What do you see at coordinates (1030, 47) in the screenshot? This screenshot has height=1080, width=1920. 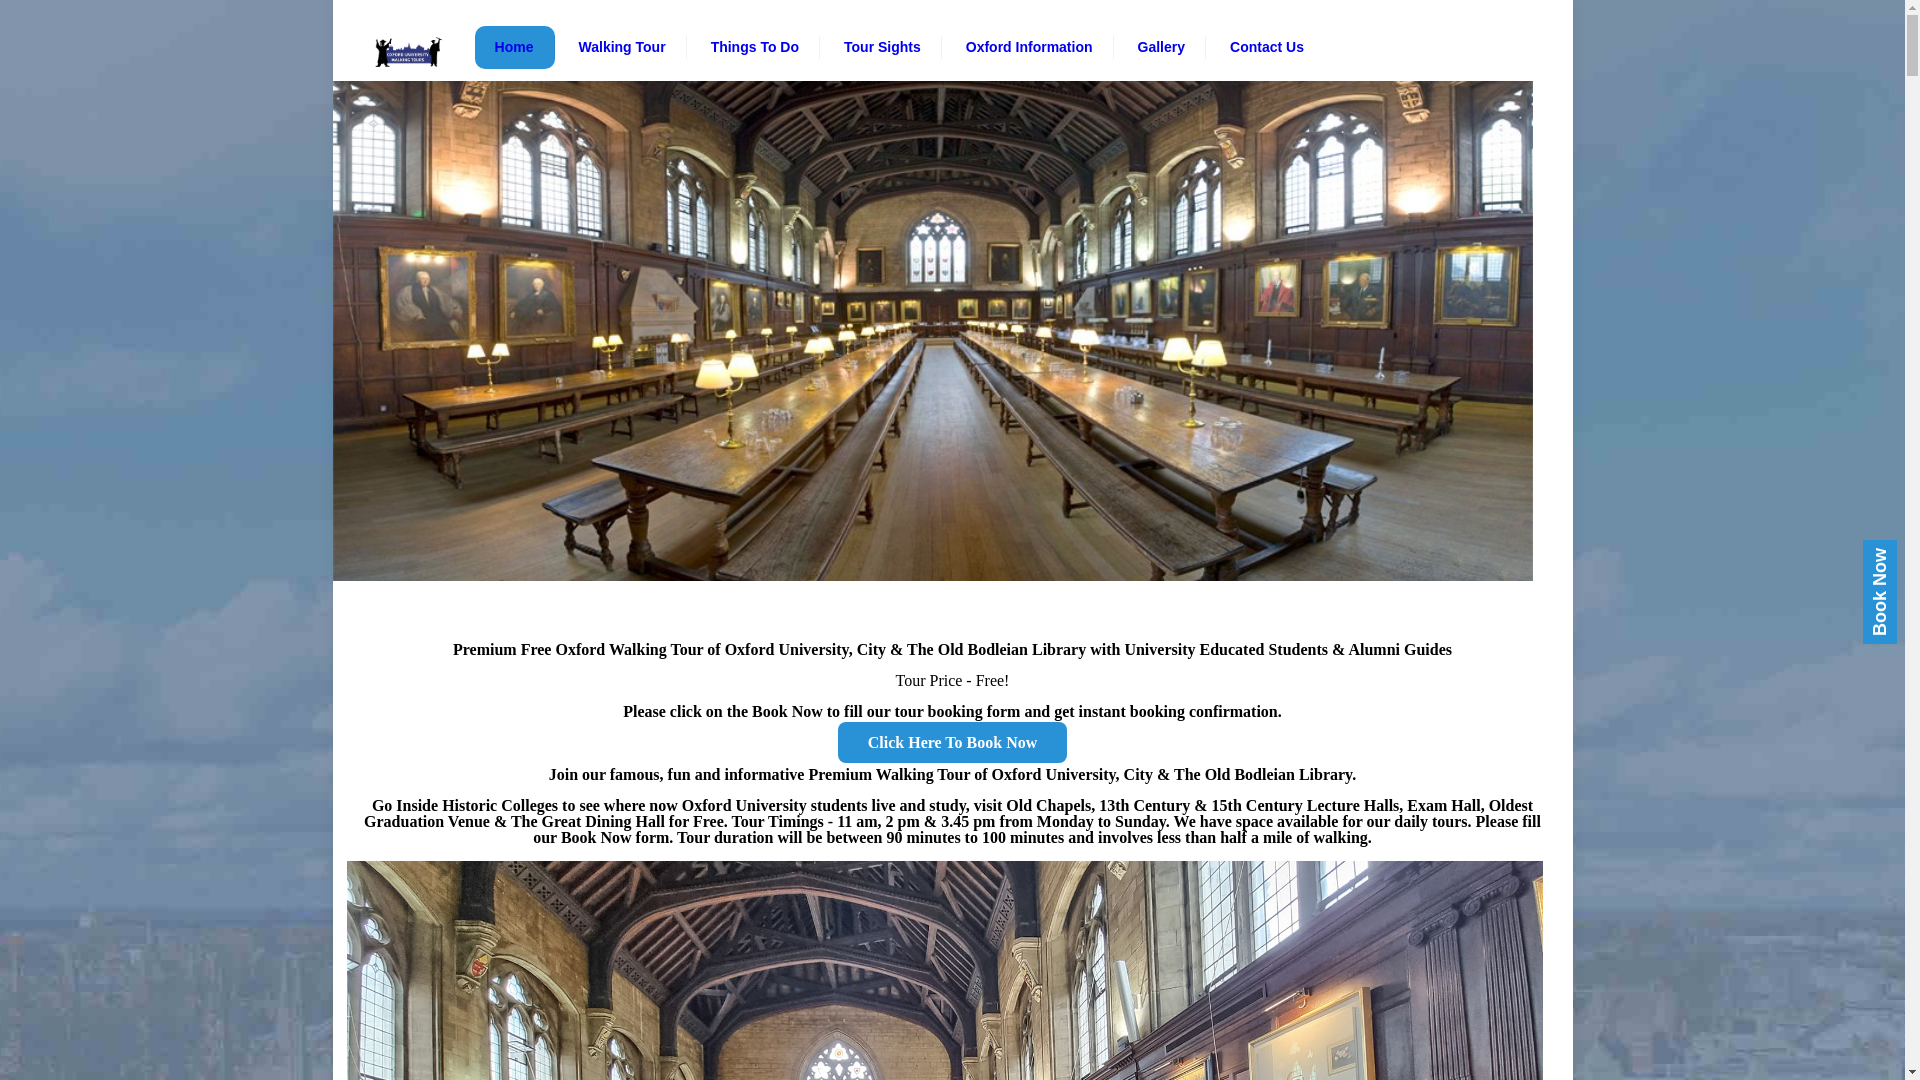 I see `Oxford Information` at bounding box center [1030, 47].